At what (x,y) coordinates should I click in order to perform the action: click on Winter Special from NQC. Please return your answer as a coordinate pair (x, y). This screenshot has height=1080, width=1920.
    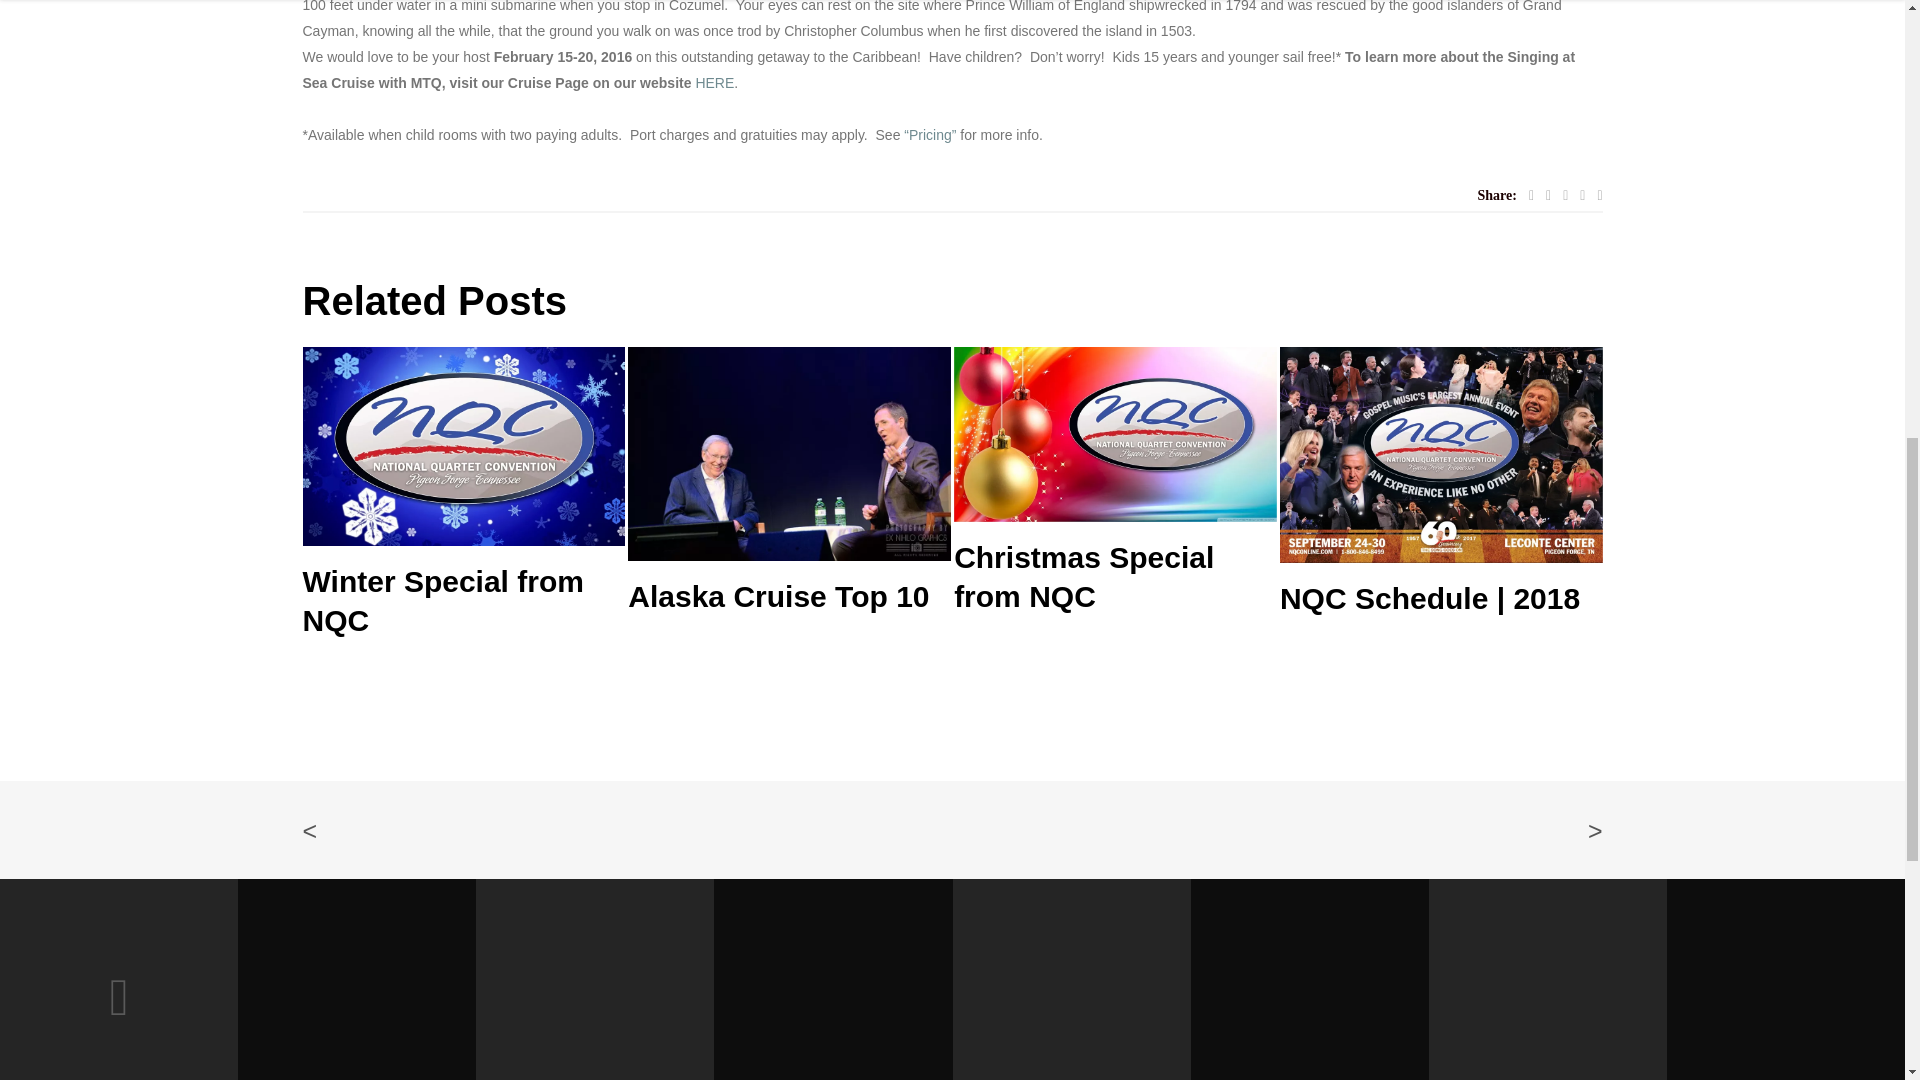
    Looking at the image, I should click on (463, 600).